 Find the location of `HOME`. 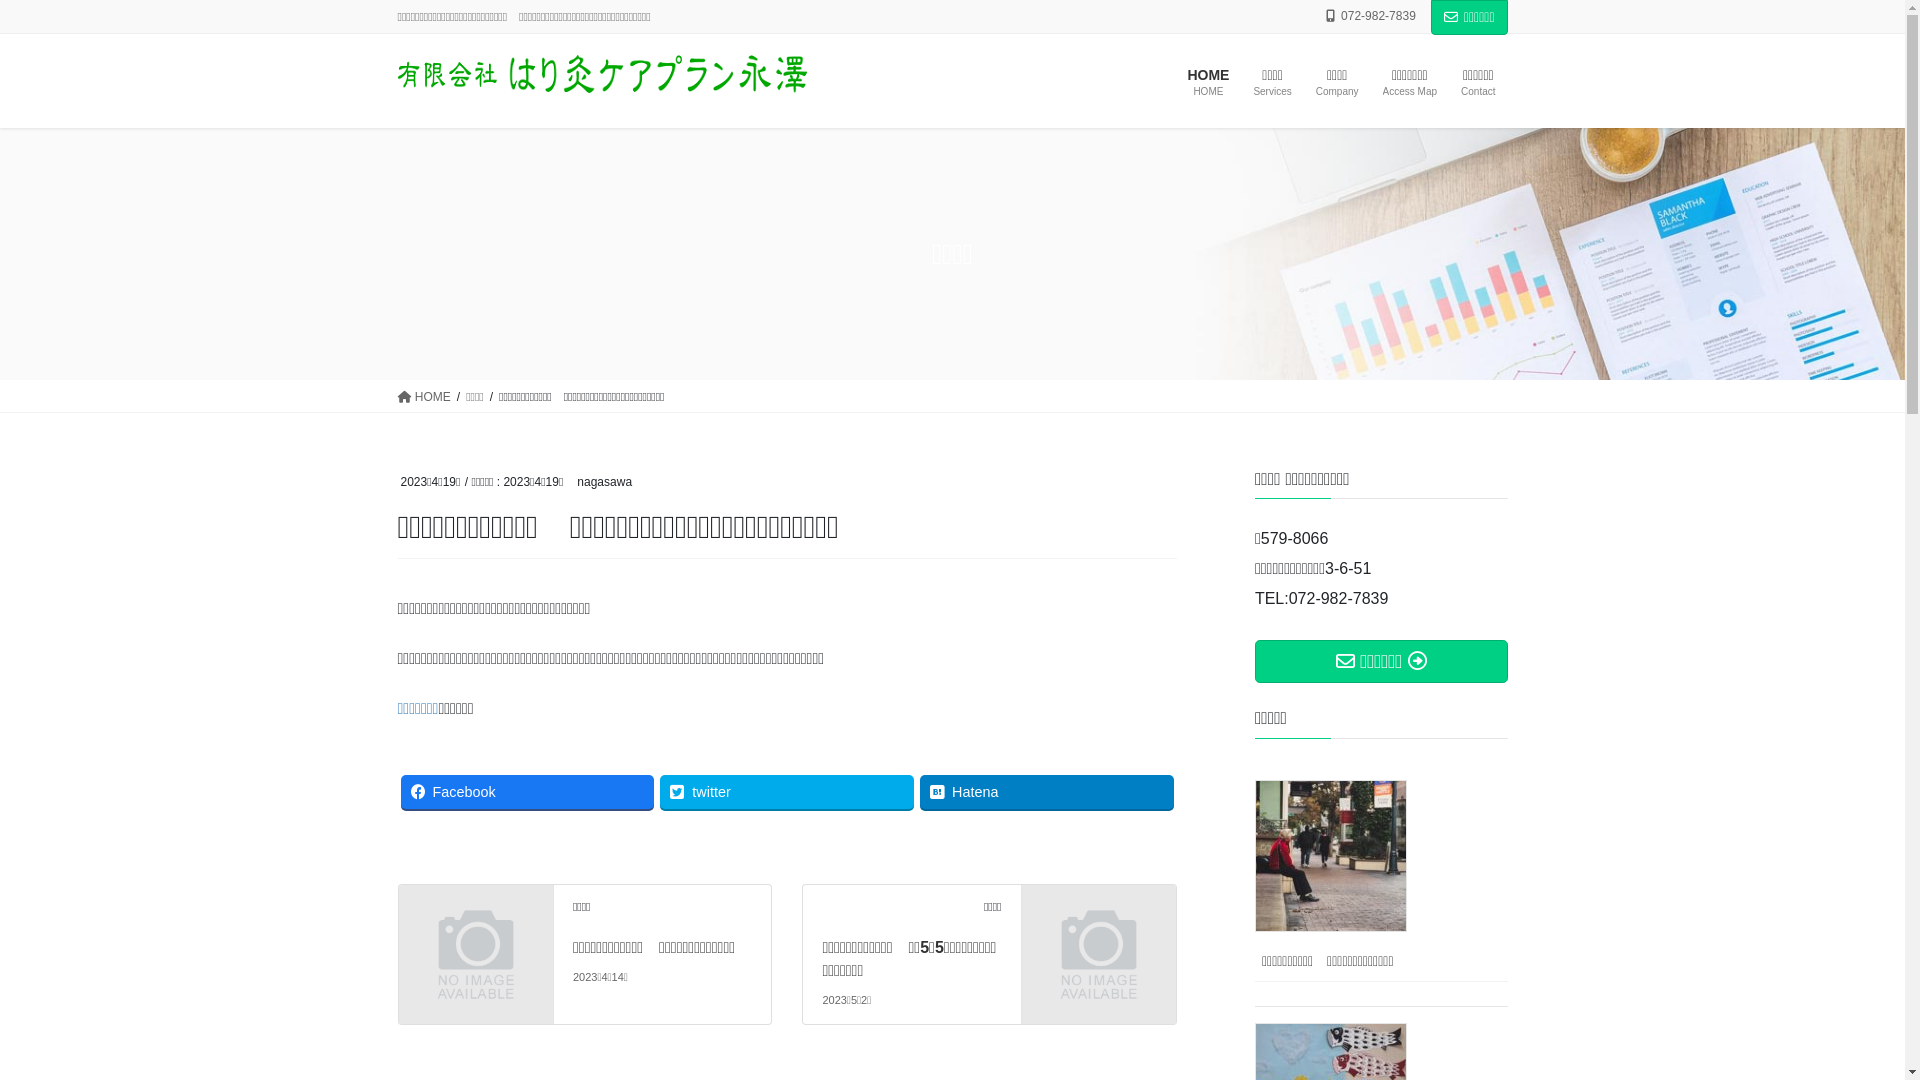

HOME is located at coordinates (424, 396).